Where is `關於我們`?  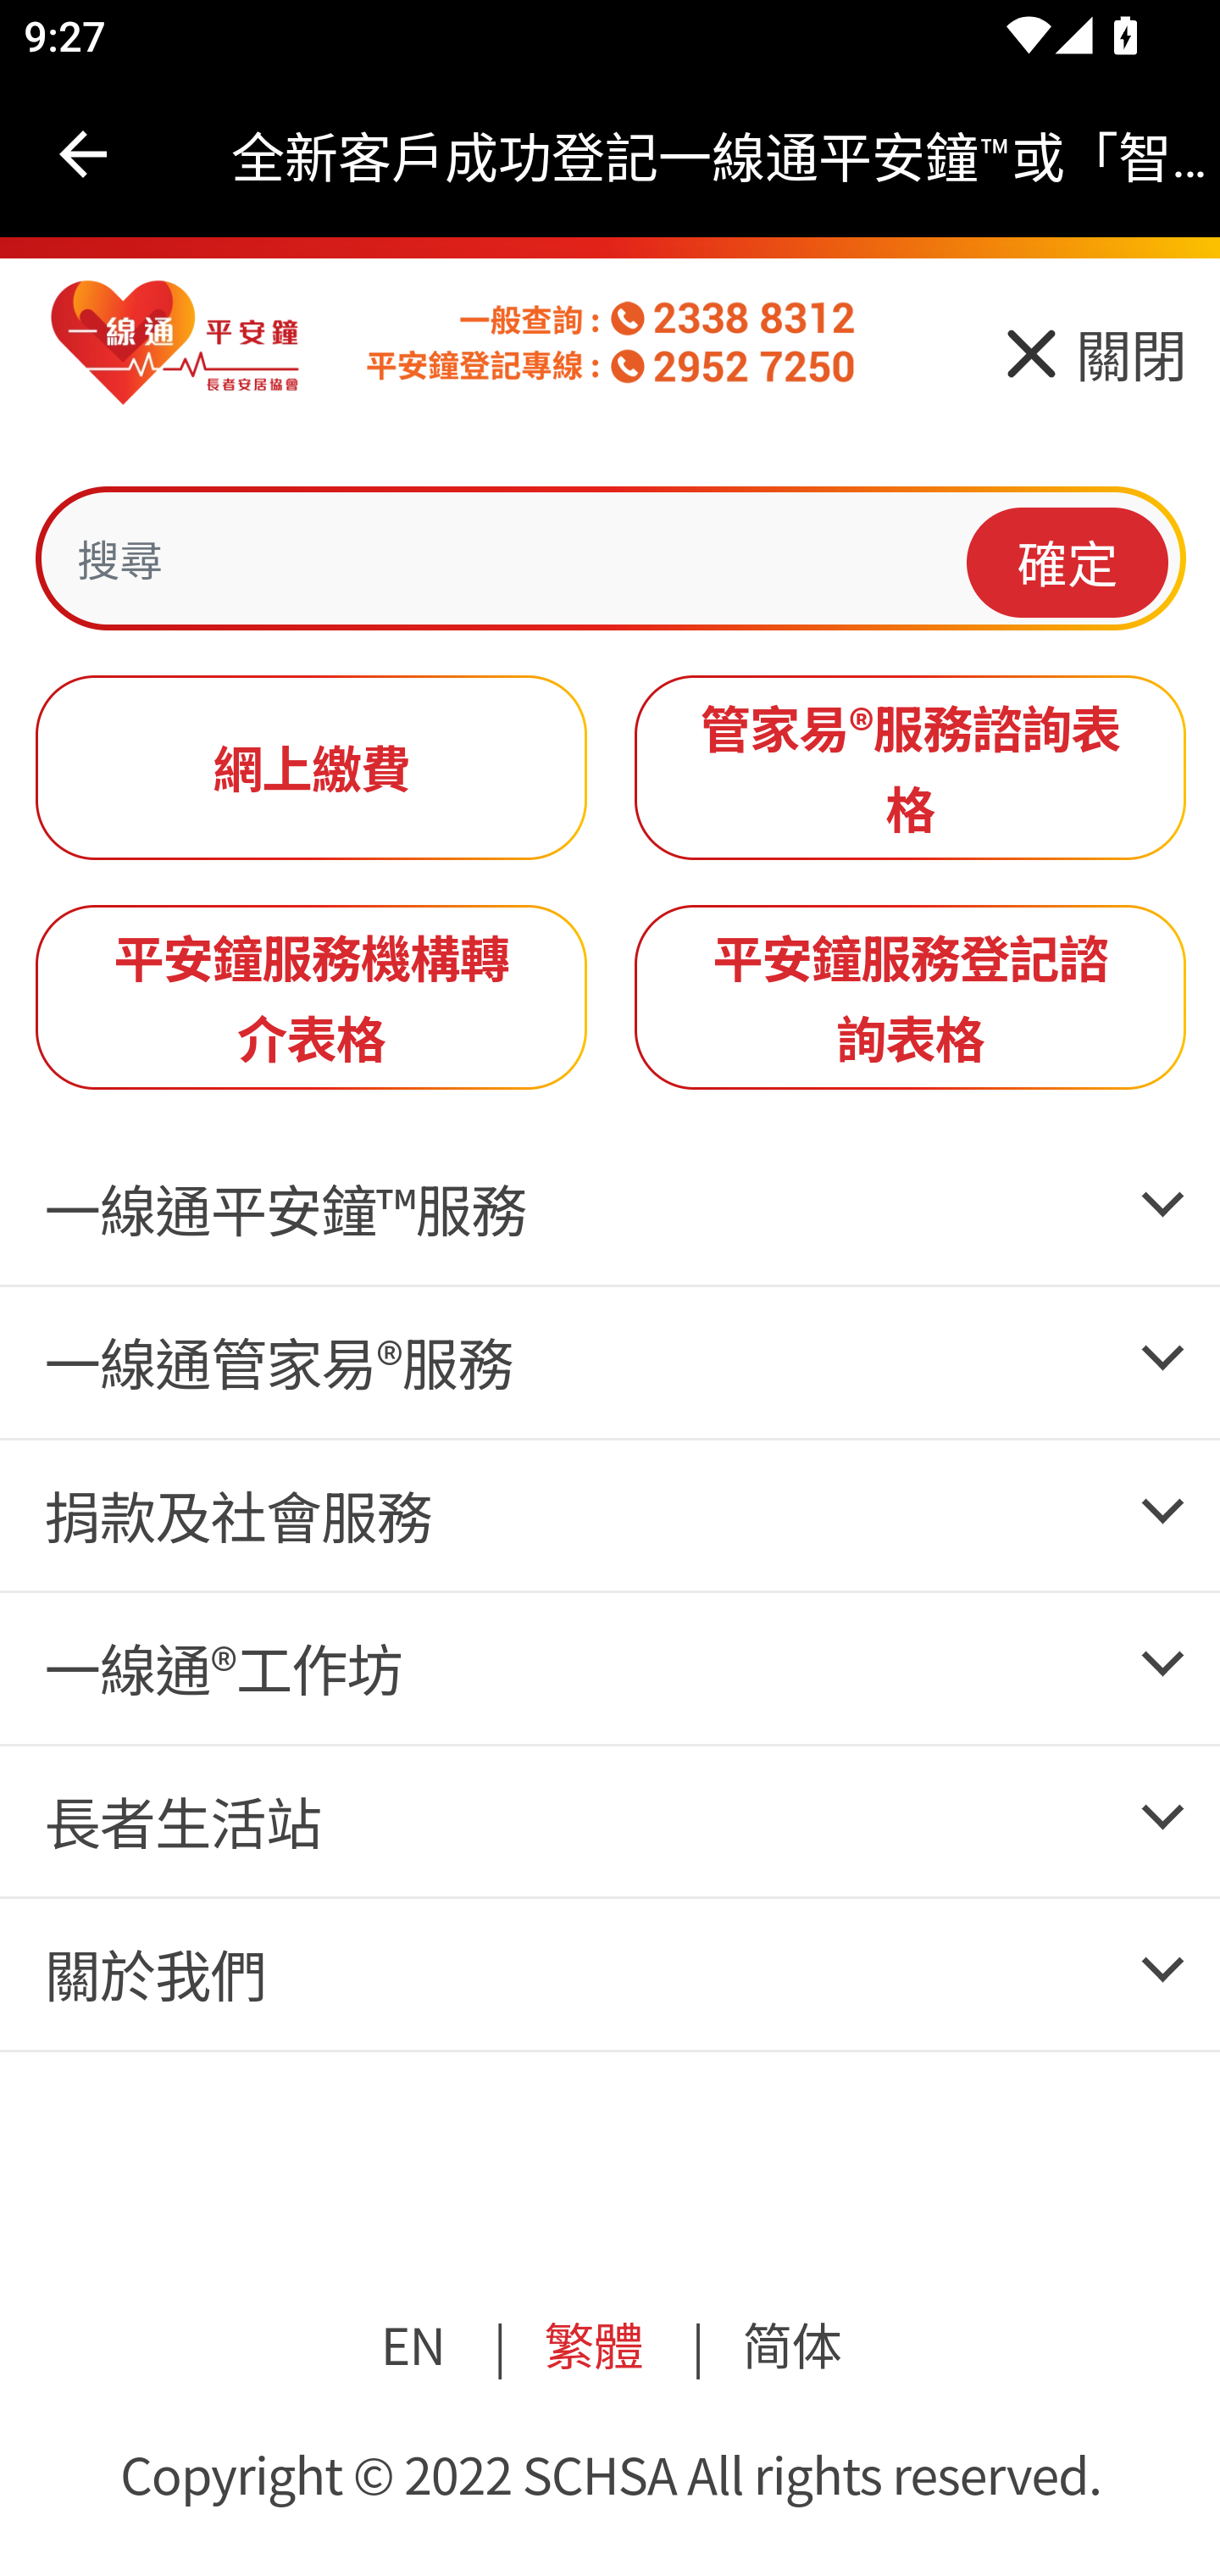
關於我們 is located at coordinates (154, 1973).